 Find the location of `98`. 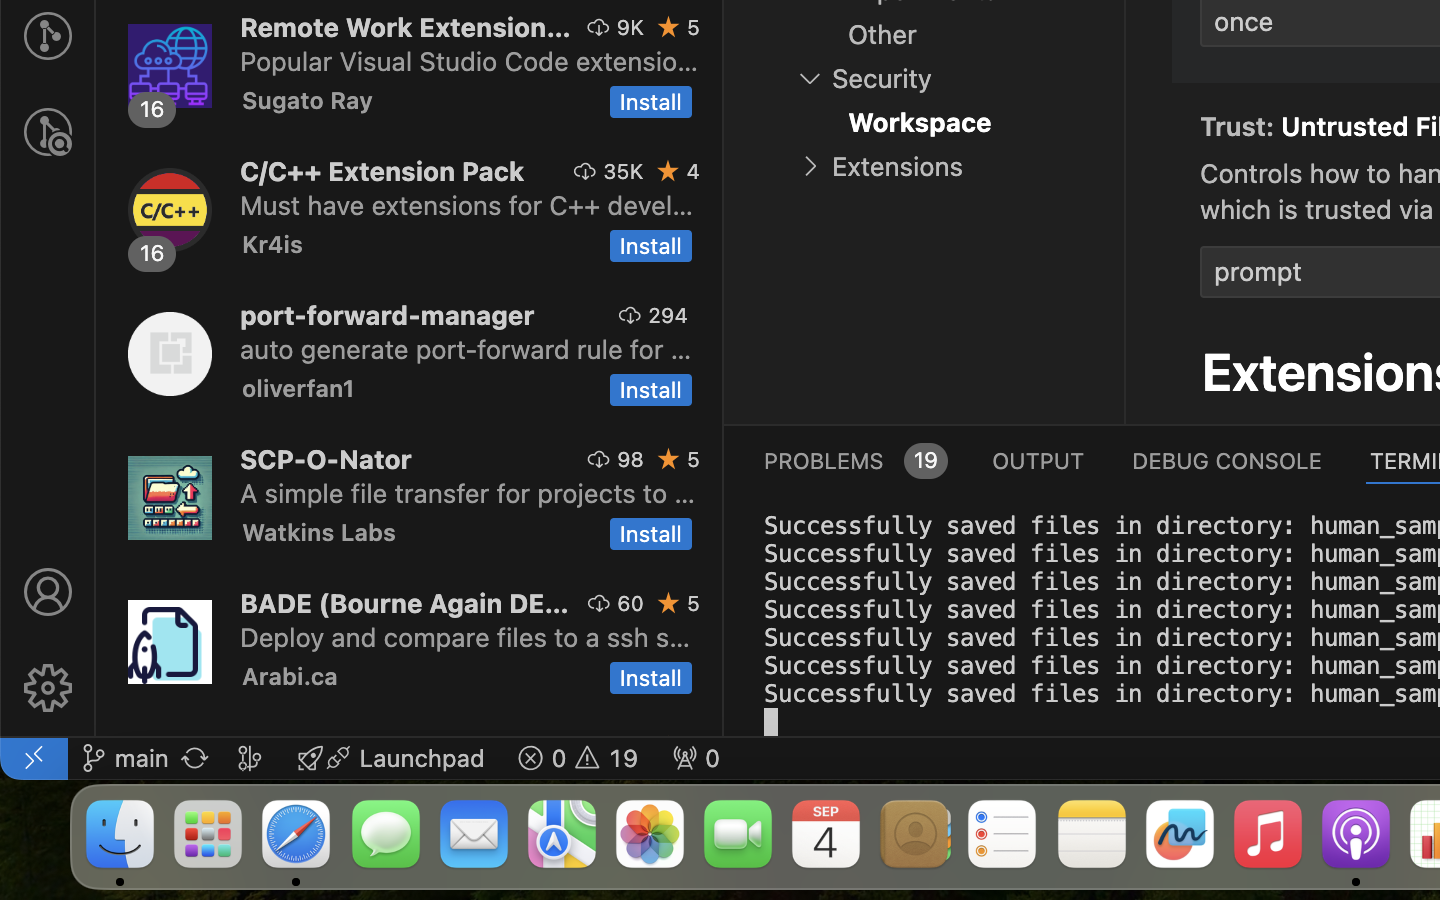

98 is located at coordinates (631, 459).